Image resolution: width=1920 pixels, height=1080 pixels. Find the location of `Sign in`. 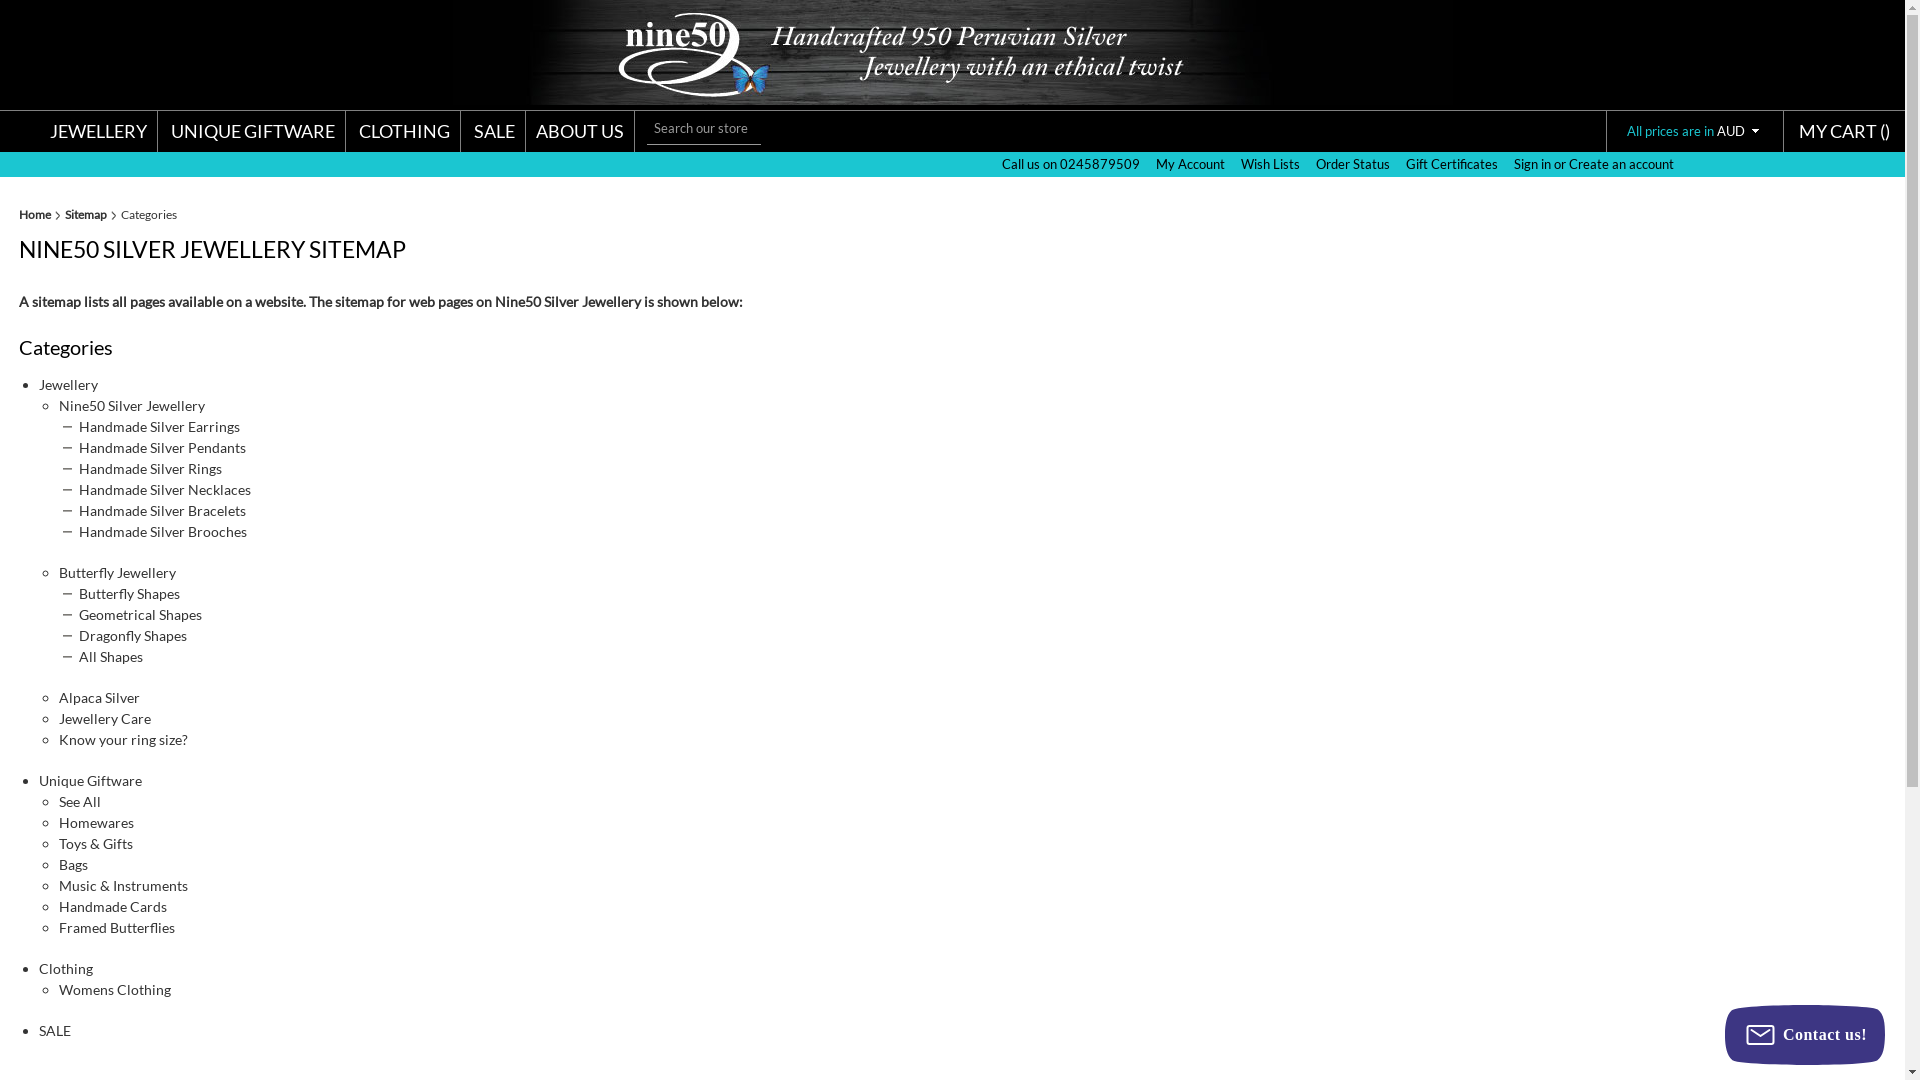

Sign in is located at coordinates (1532, 164).